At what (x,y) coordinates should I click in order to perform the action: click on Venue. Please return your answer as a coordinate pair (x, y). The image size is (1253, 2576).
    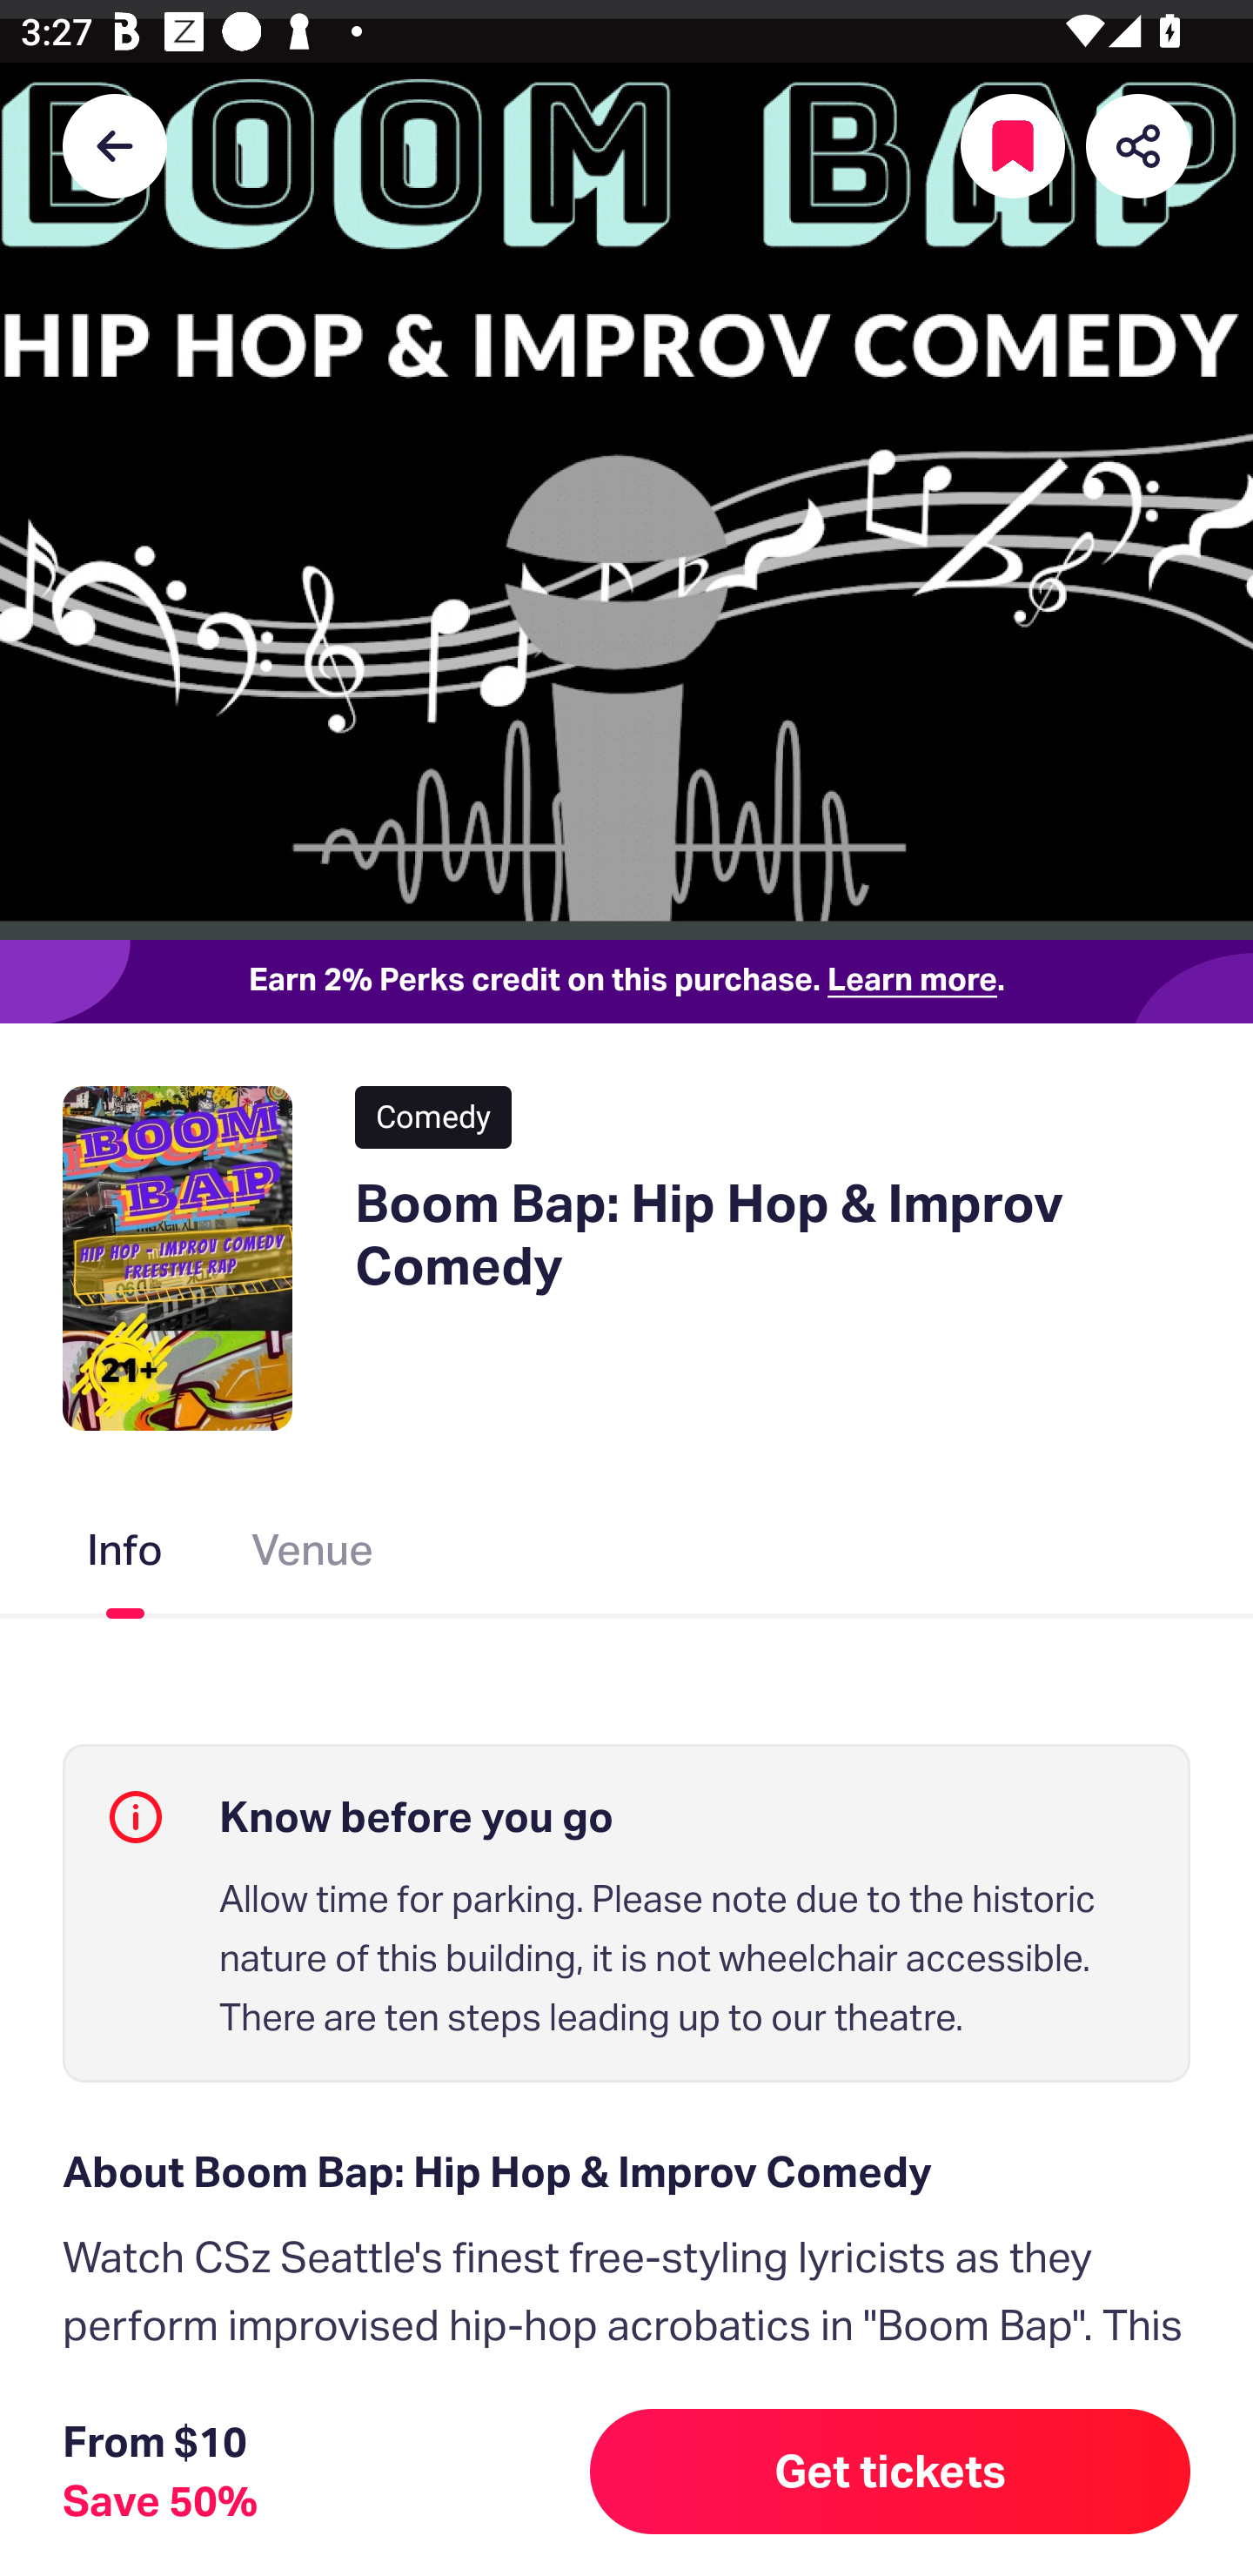
    Looking at the image, I should click on (313, 1555).